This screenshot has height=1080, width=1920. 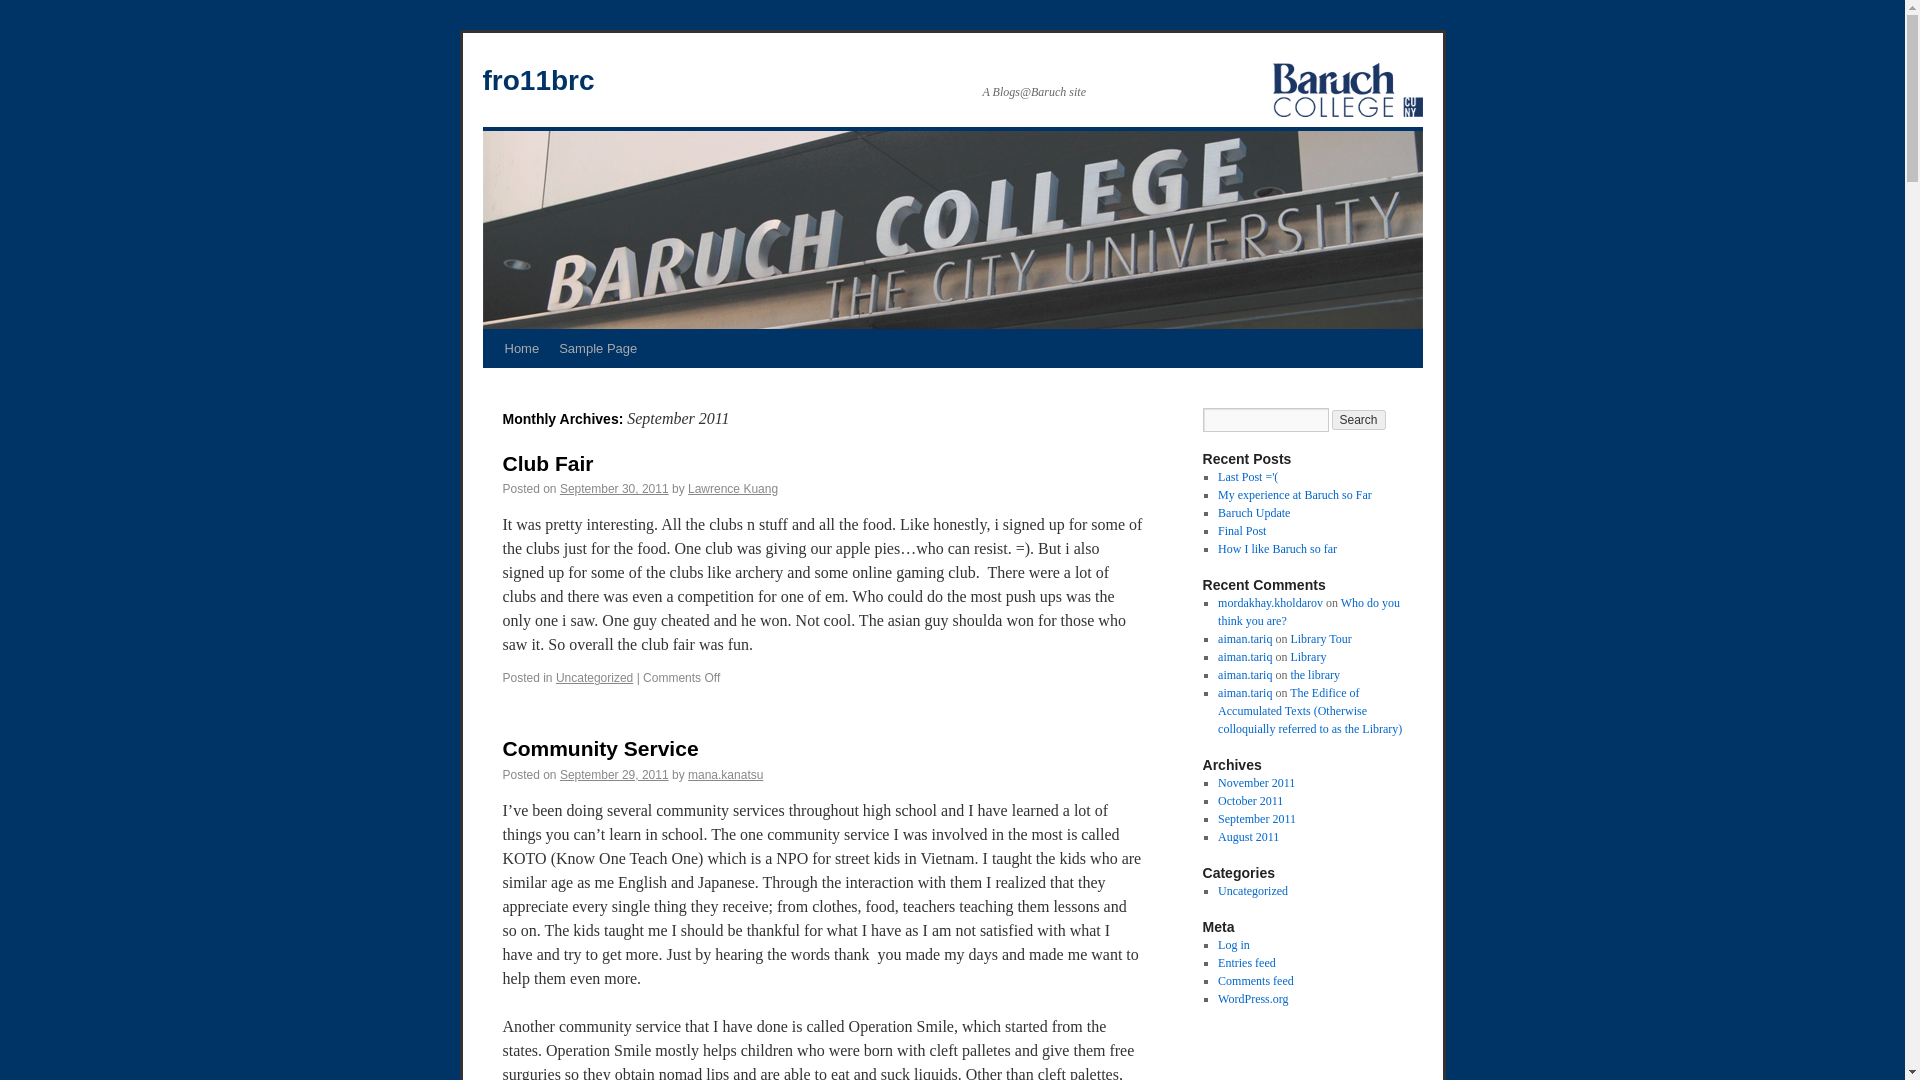 What do you see at coordinates (614, 488) in the screenshot?
I see `September 30, 2011` at bounding box center [614, 488].